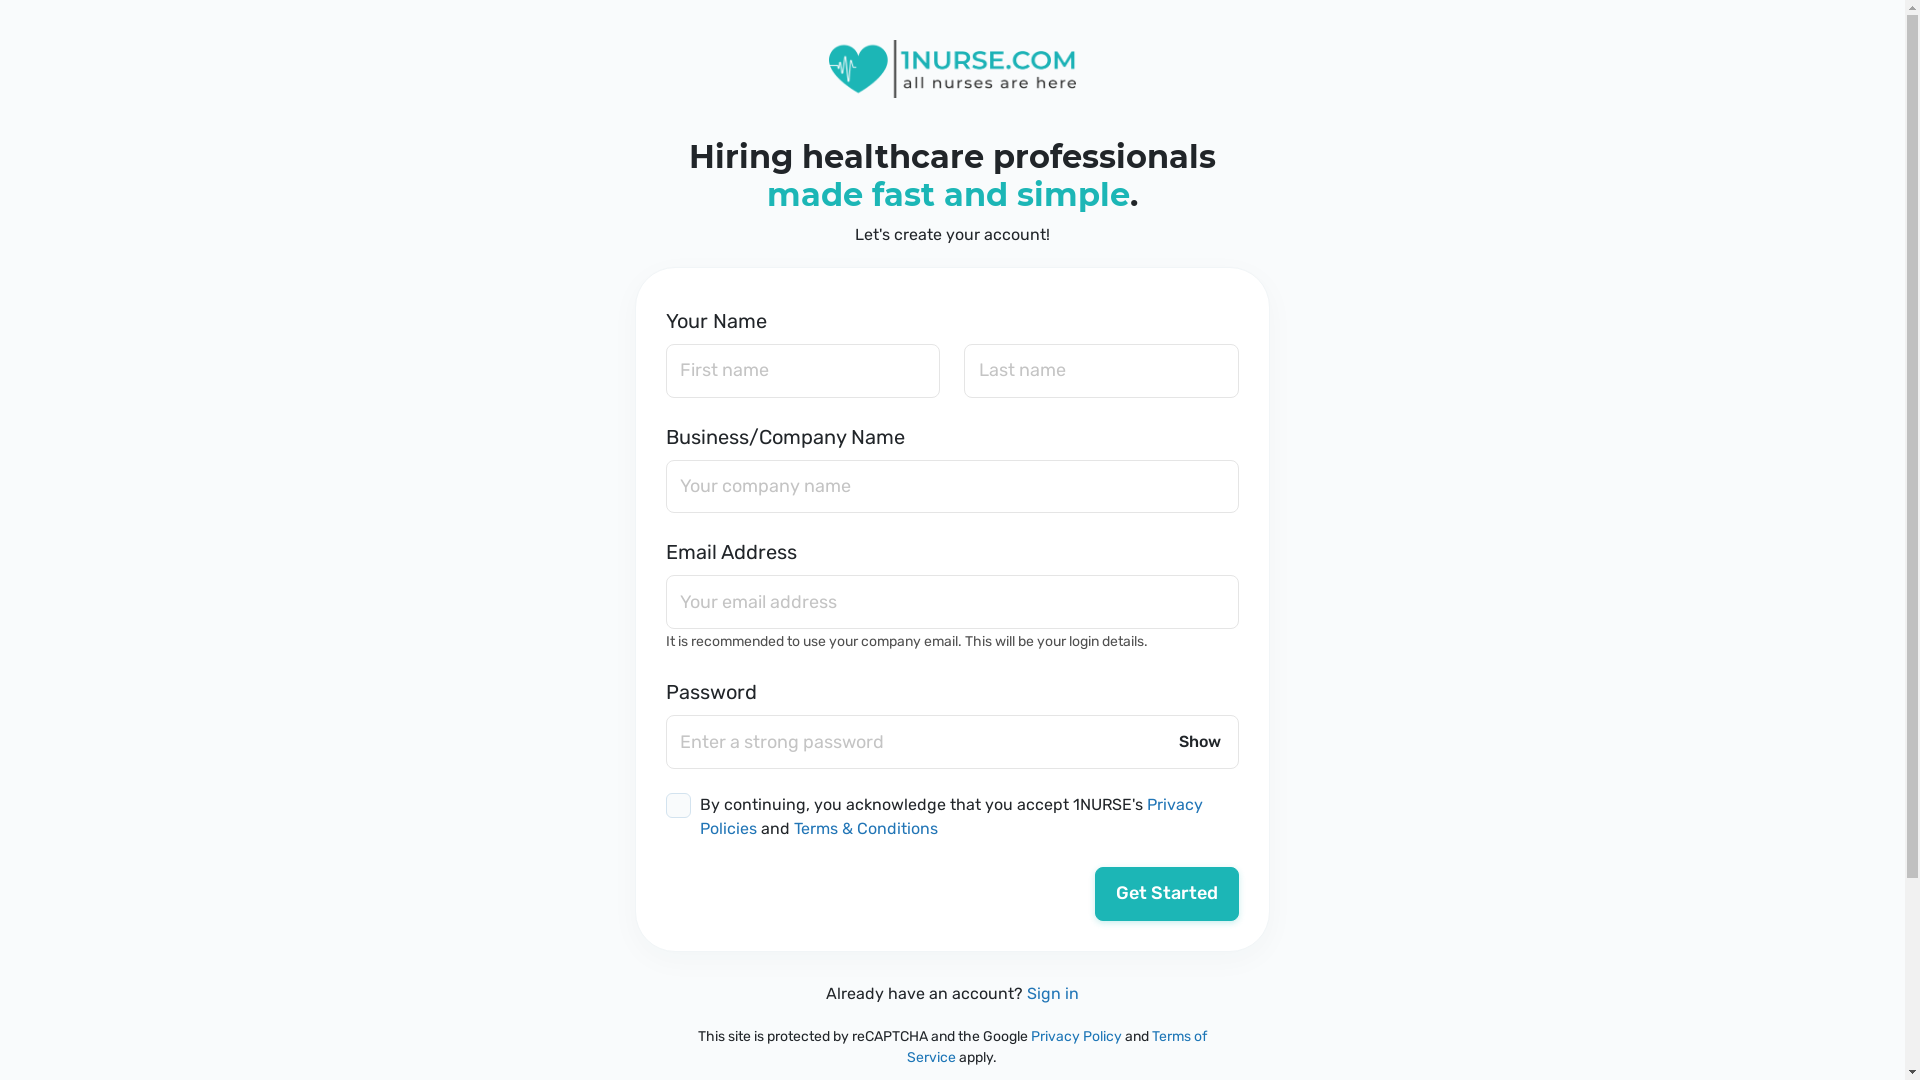  Describe the element at coordinates (952, 816) in the screenshot. I see `Privacy Policies` at that location.